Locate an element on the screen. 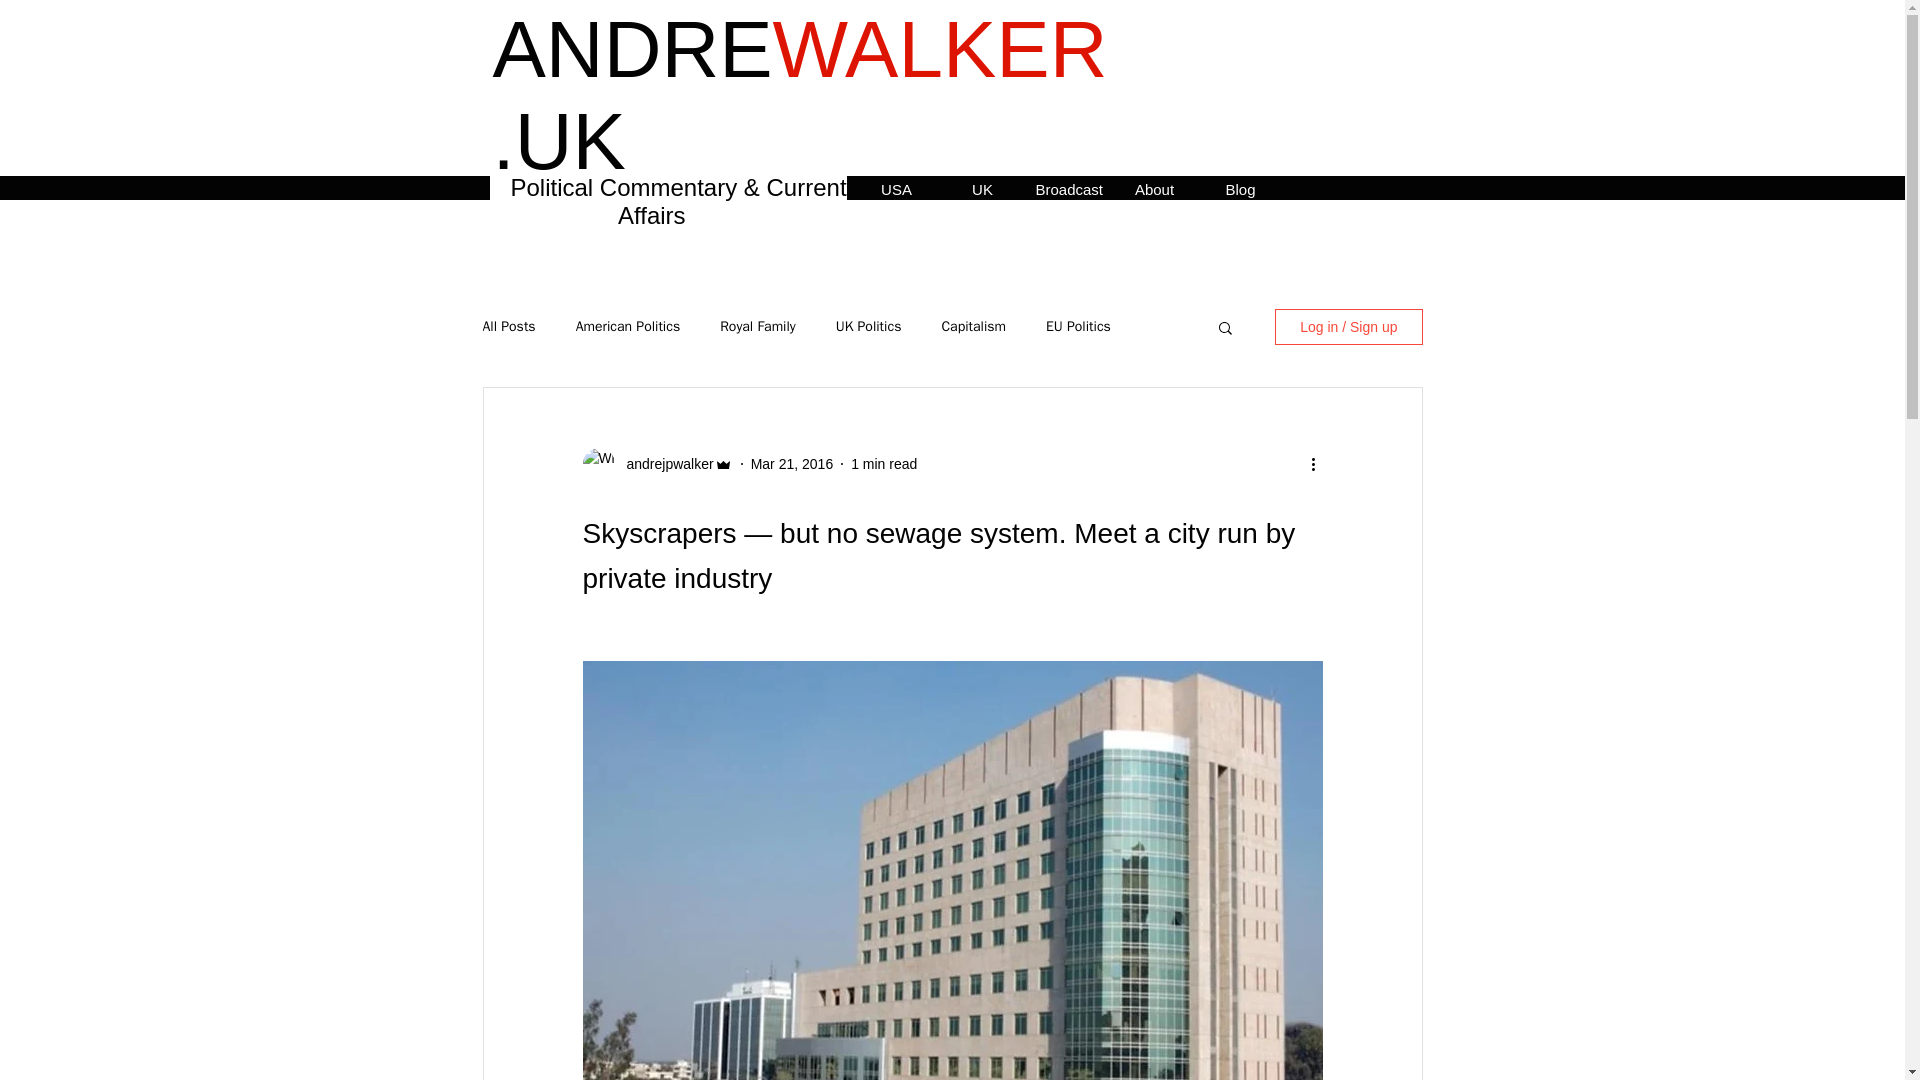 The image size is (1920, 1080). American Politics is located at coordinates (628, 326).